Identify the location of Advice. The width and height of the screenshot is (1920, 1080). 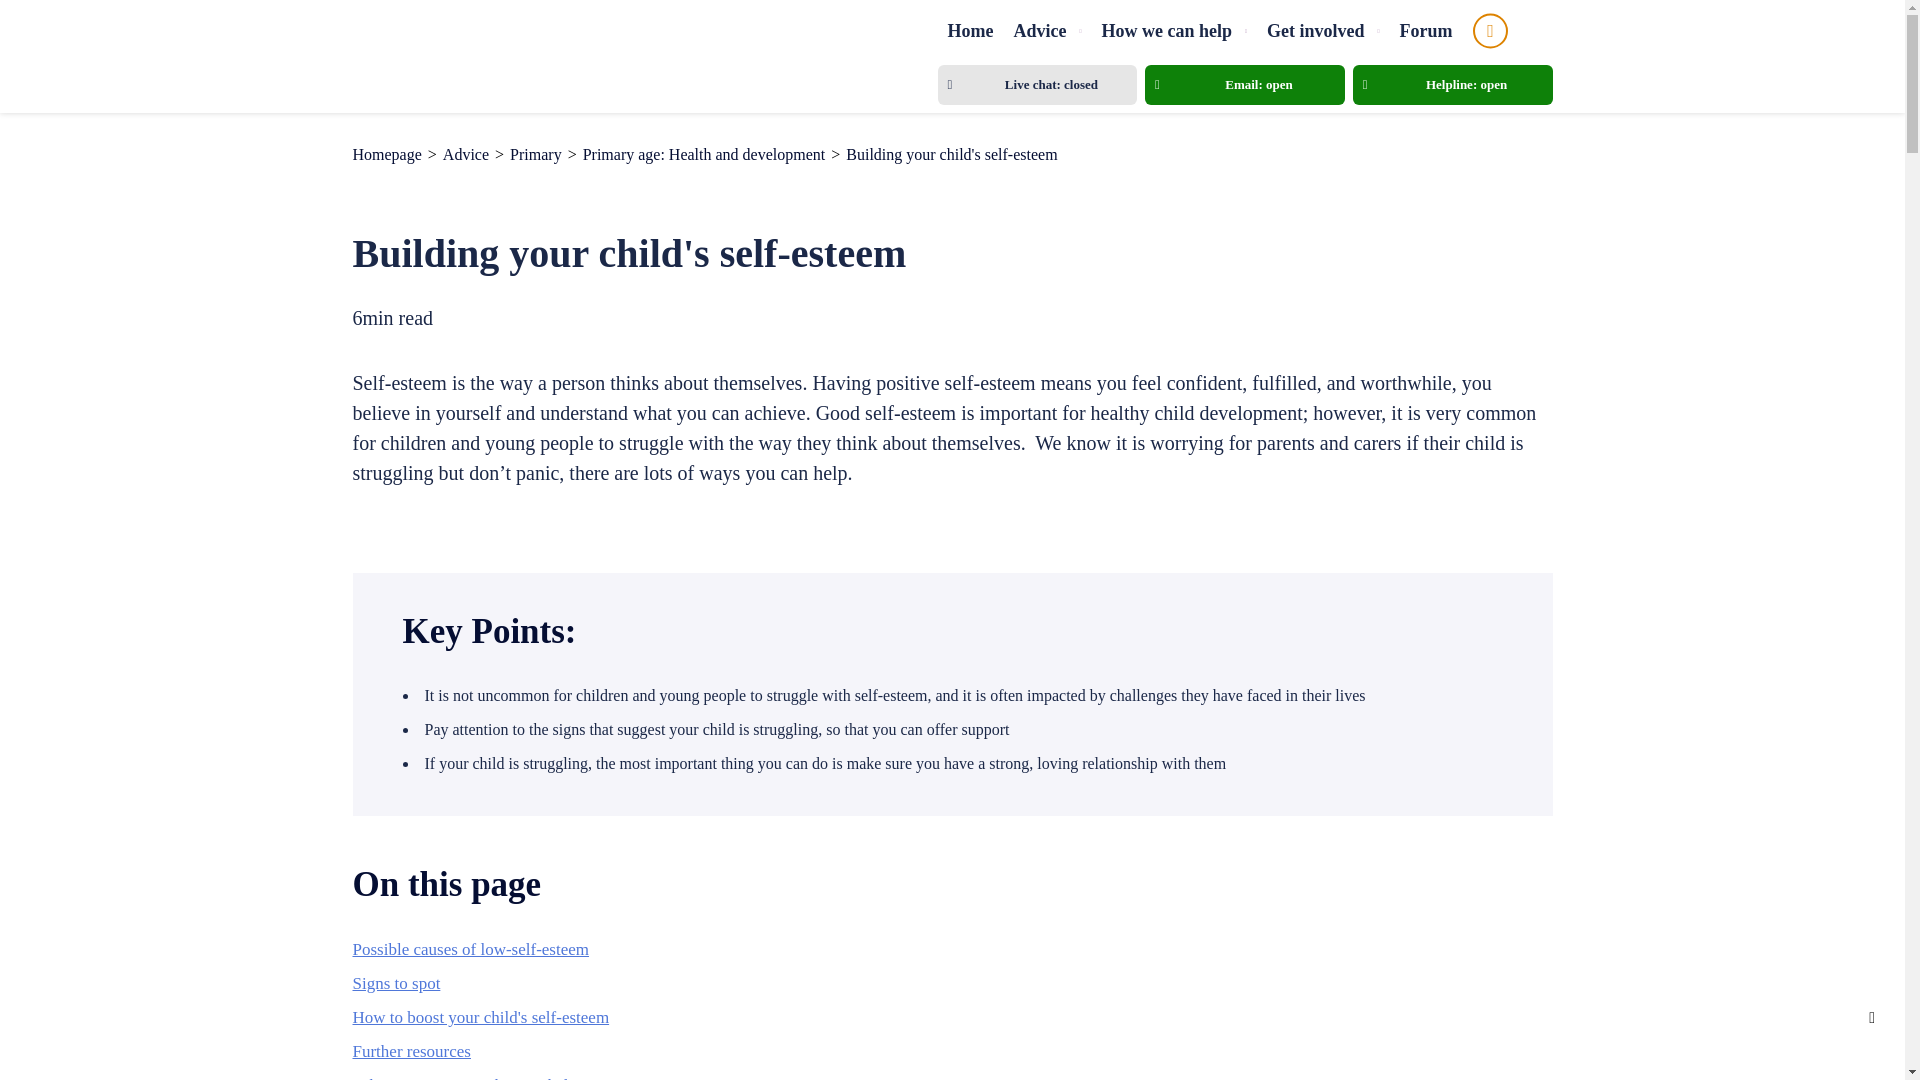
(466, 154).